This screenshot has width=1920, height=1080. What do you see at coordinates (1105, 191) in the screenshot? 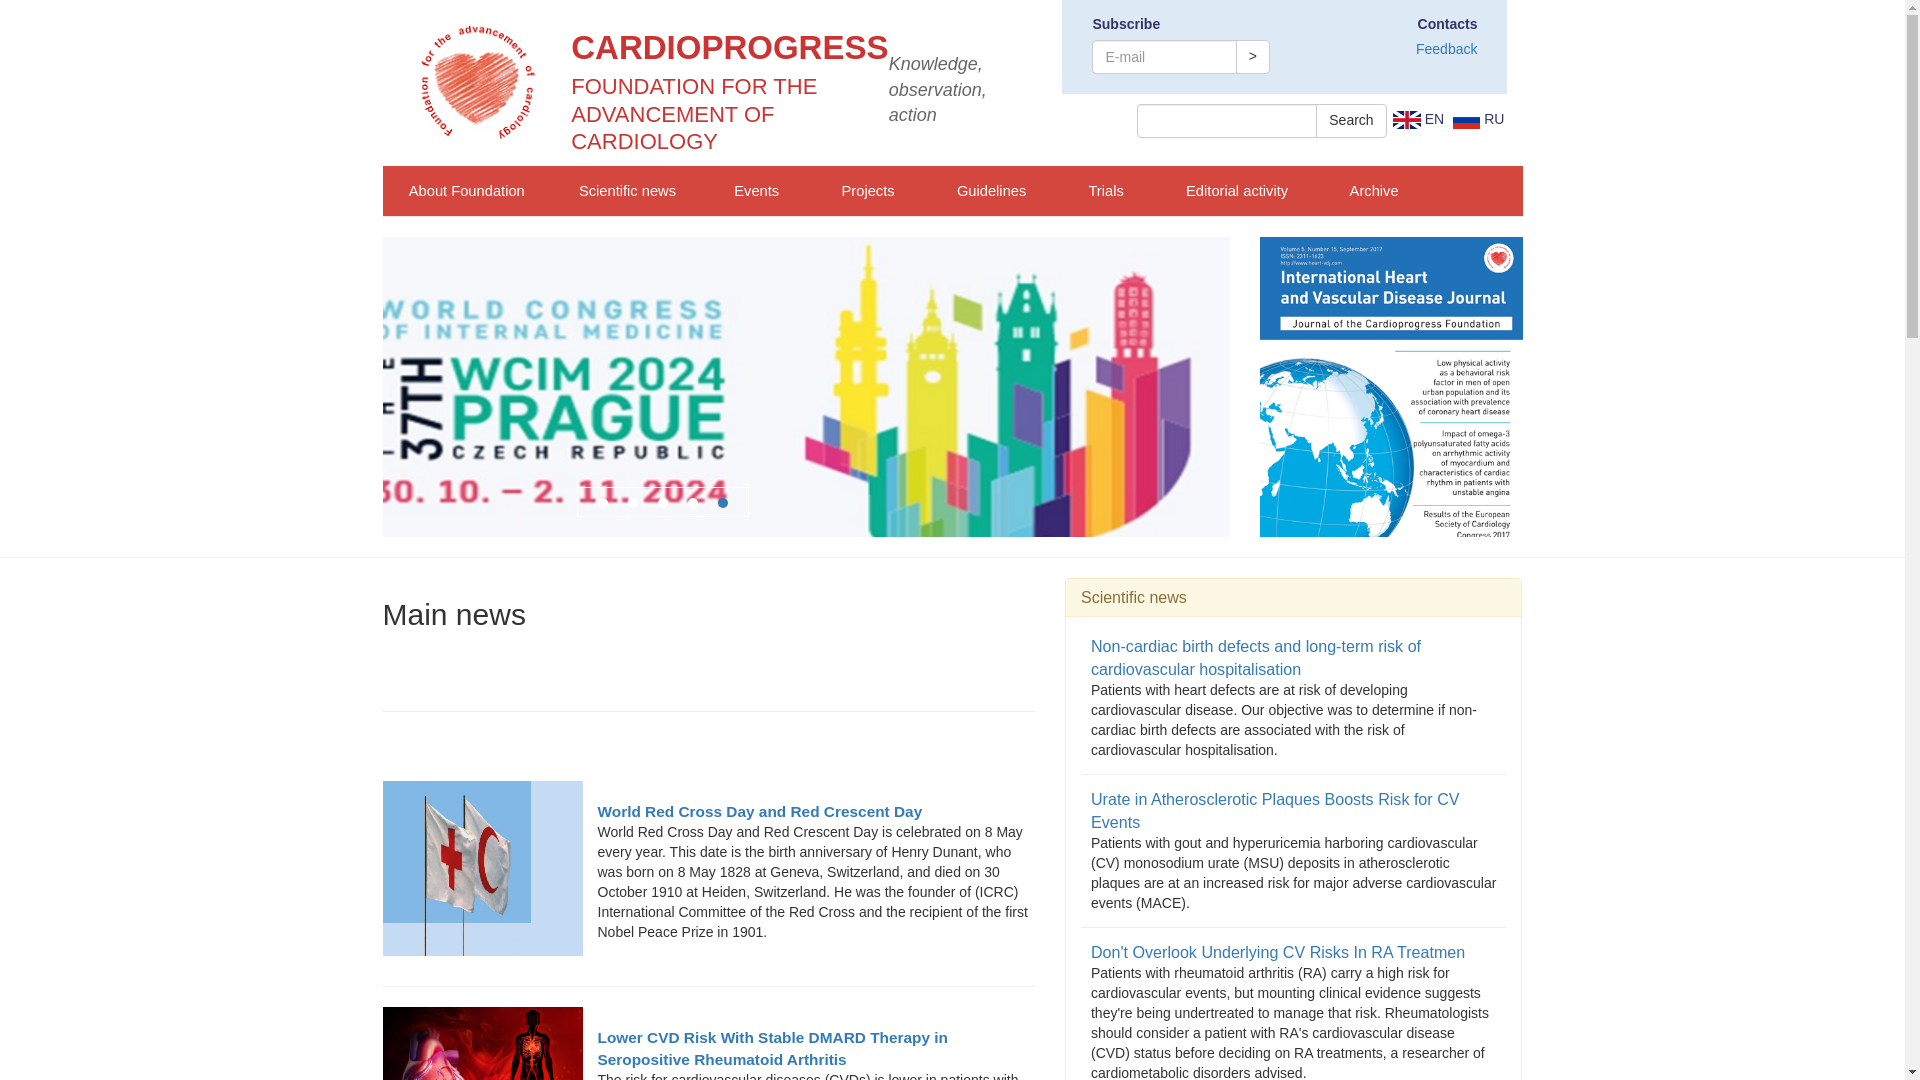
I see `  Trials  ` at bounding box center [1105, 191].